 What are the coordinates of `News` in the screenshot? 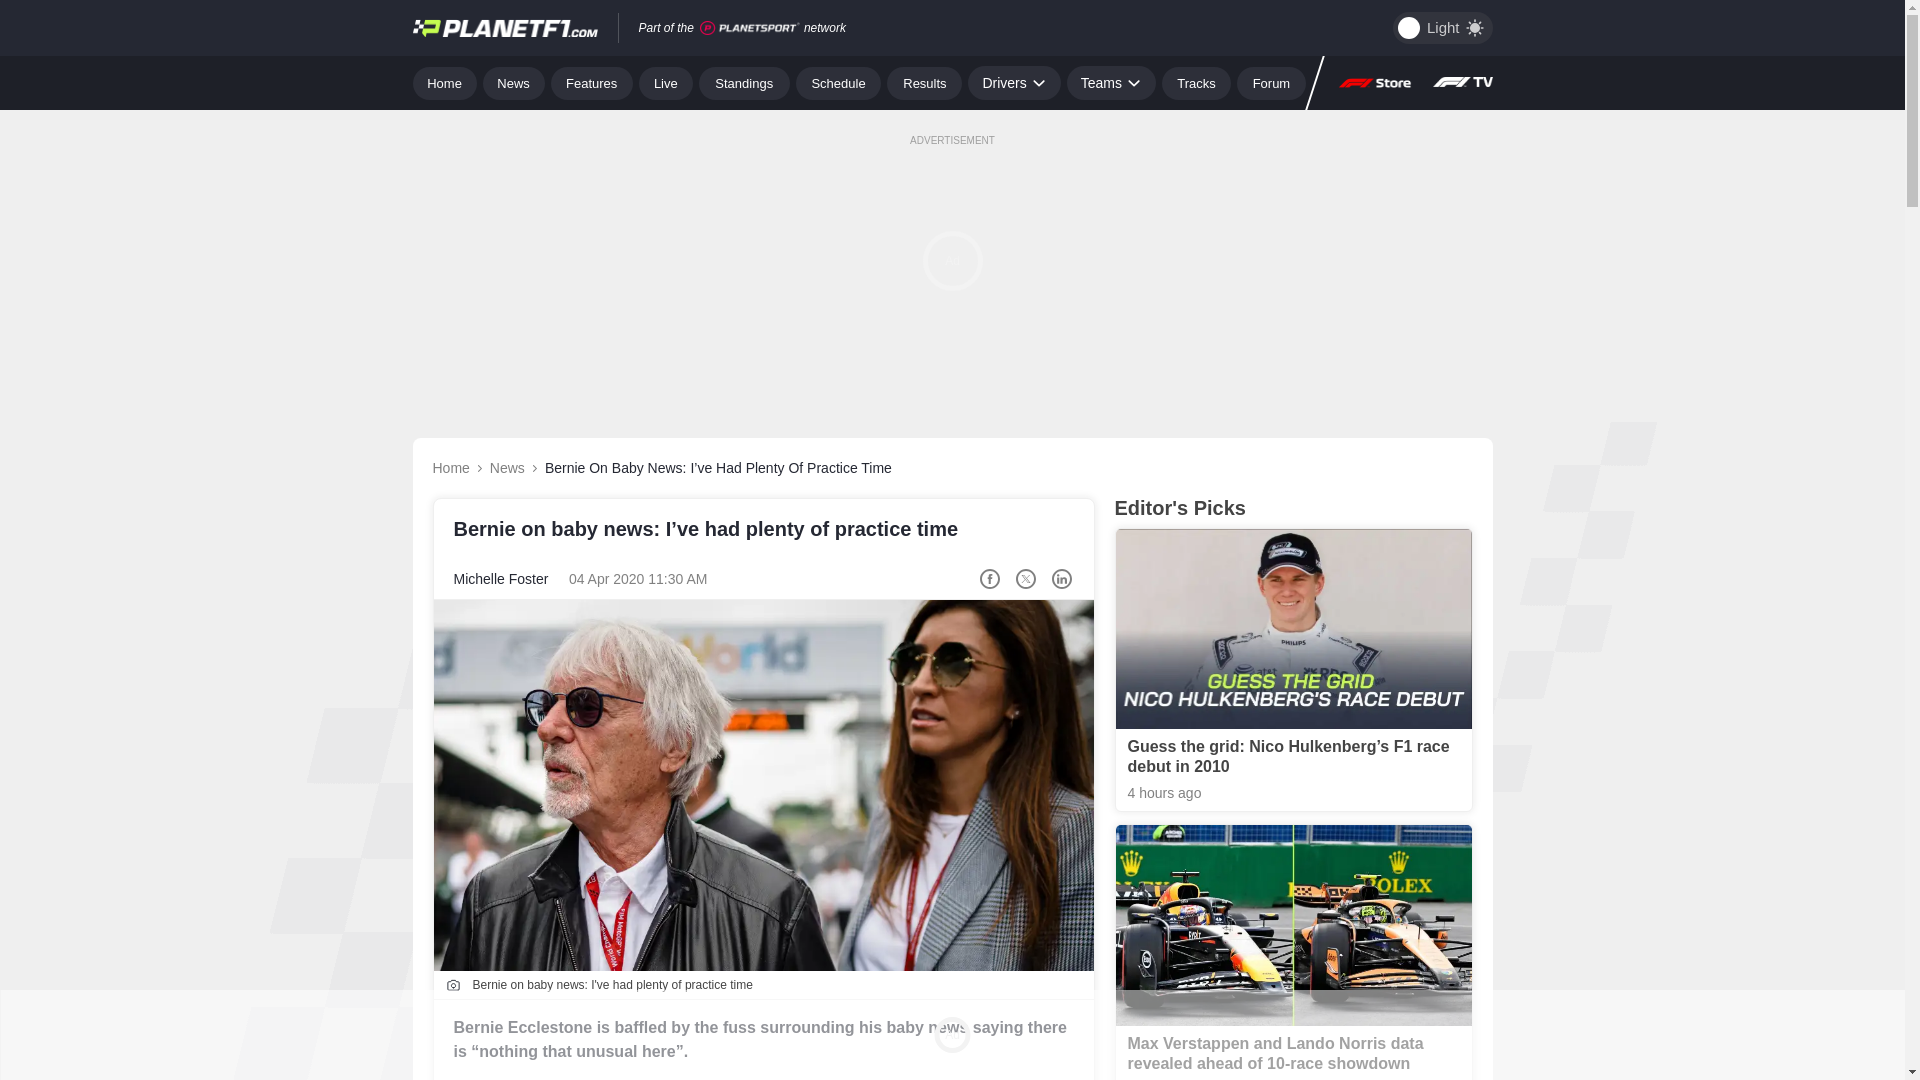 It's located at (514, 82).